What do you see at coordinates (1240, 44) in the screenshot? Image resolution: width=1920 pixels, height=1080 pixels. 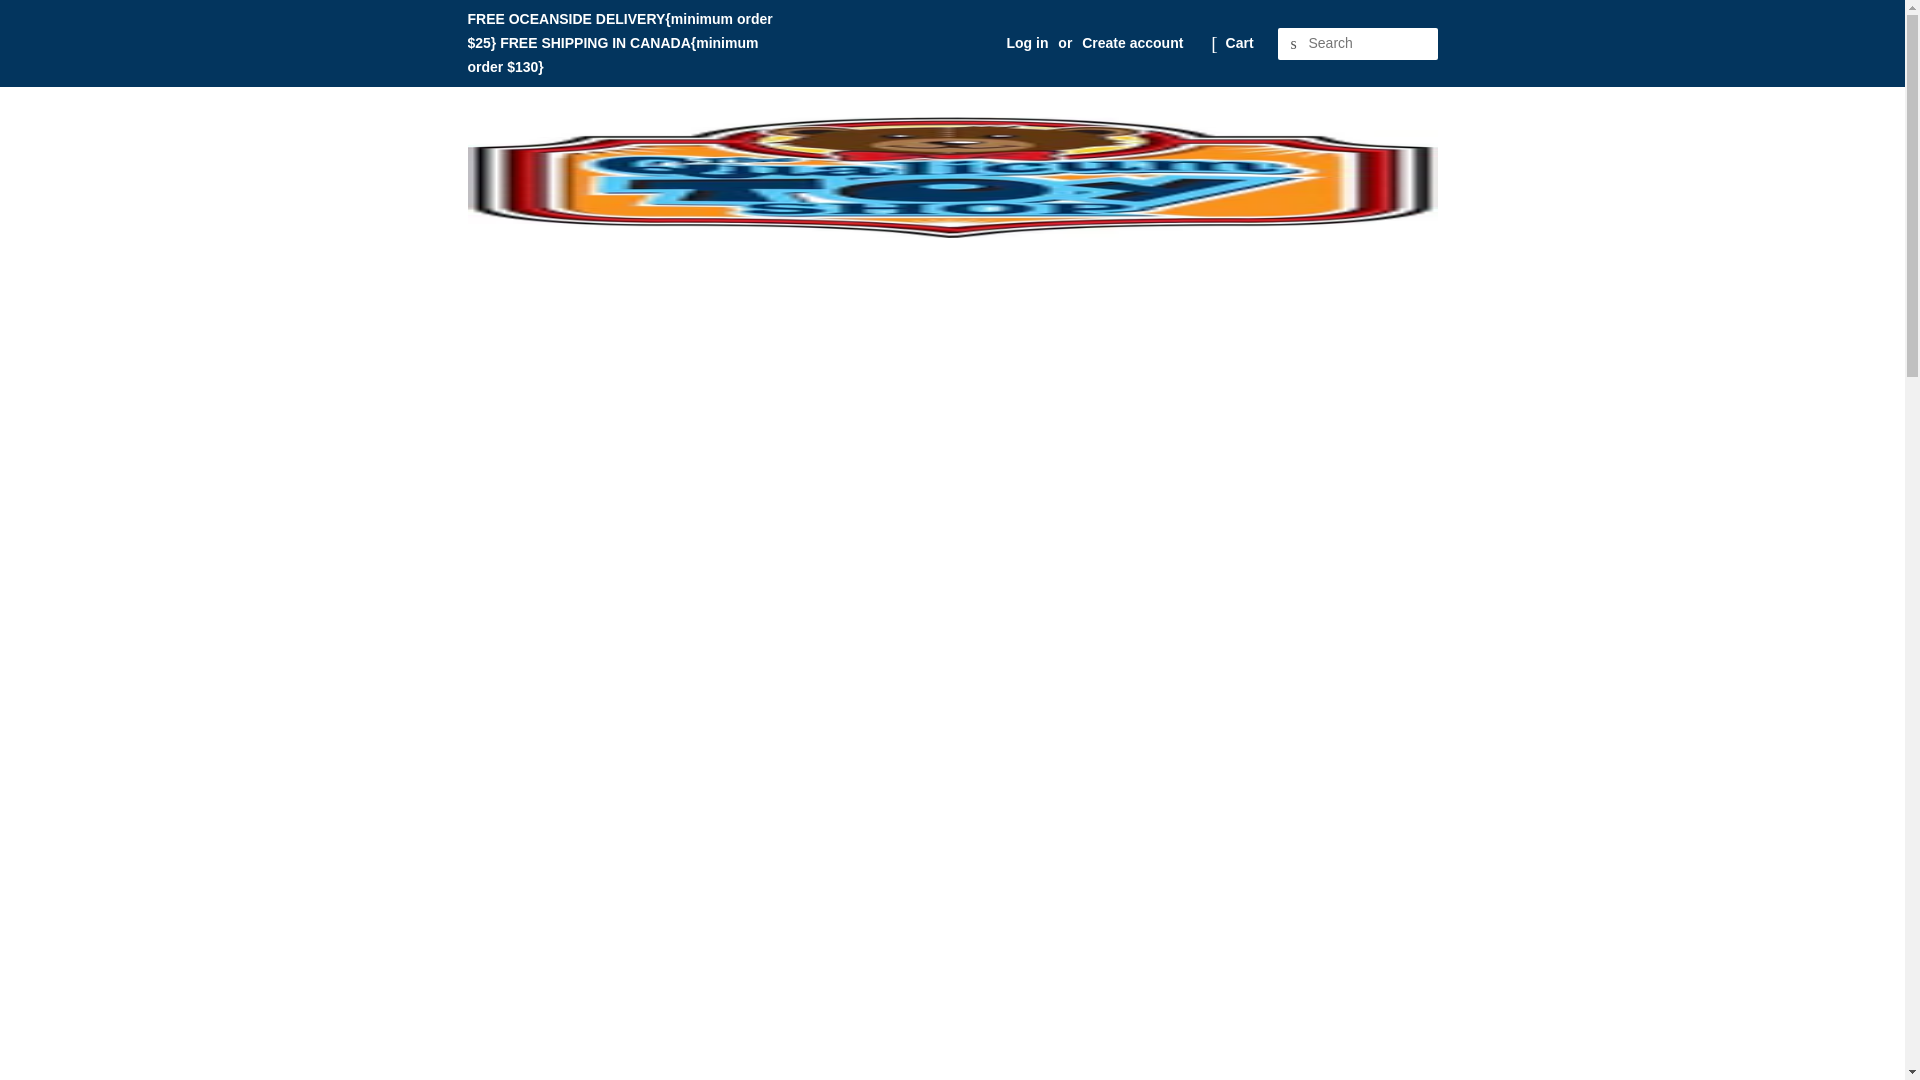 I see `Cart` at bounding box center [1240, 44].